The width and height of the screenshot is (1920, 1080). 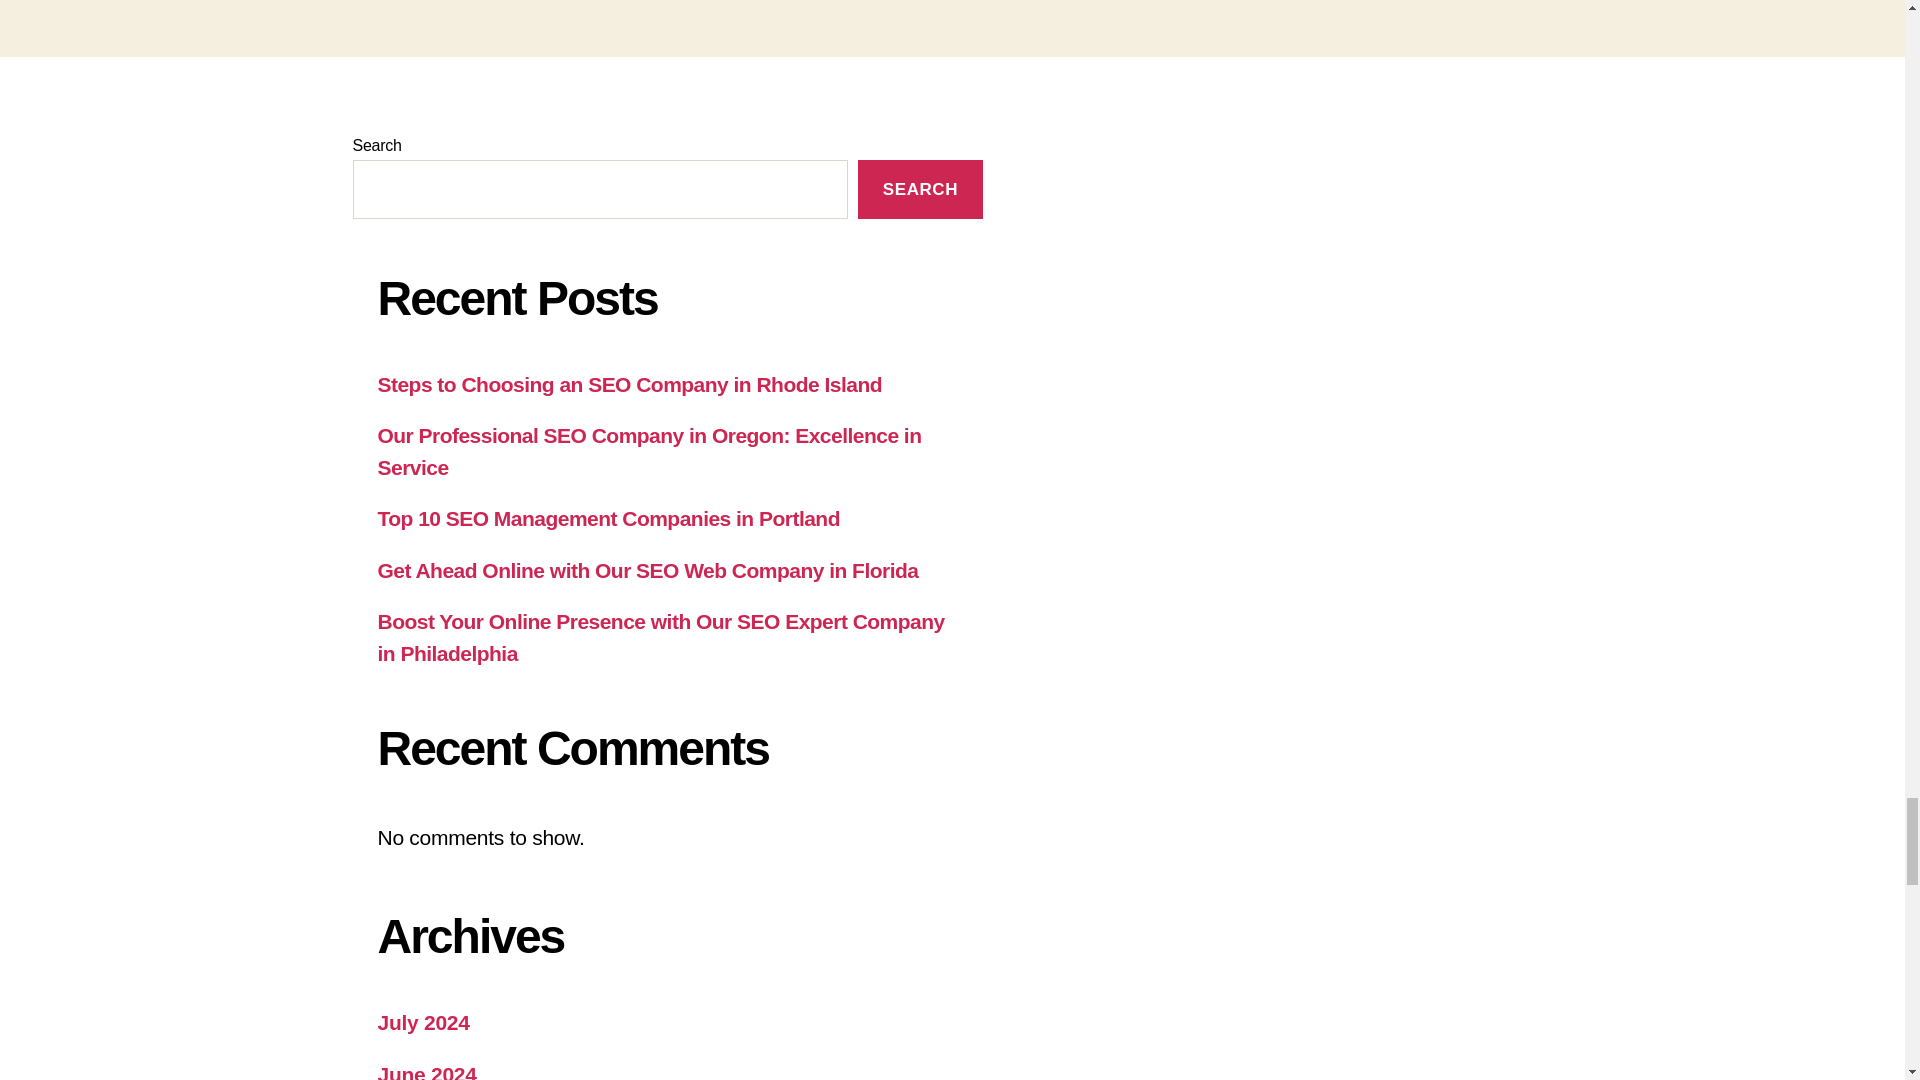 I want to click on Steps to Choosing an SEO Company in Rhode Island, so click(x=630, y=384).